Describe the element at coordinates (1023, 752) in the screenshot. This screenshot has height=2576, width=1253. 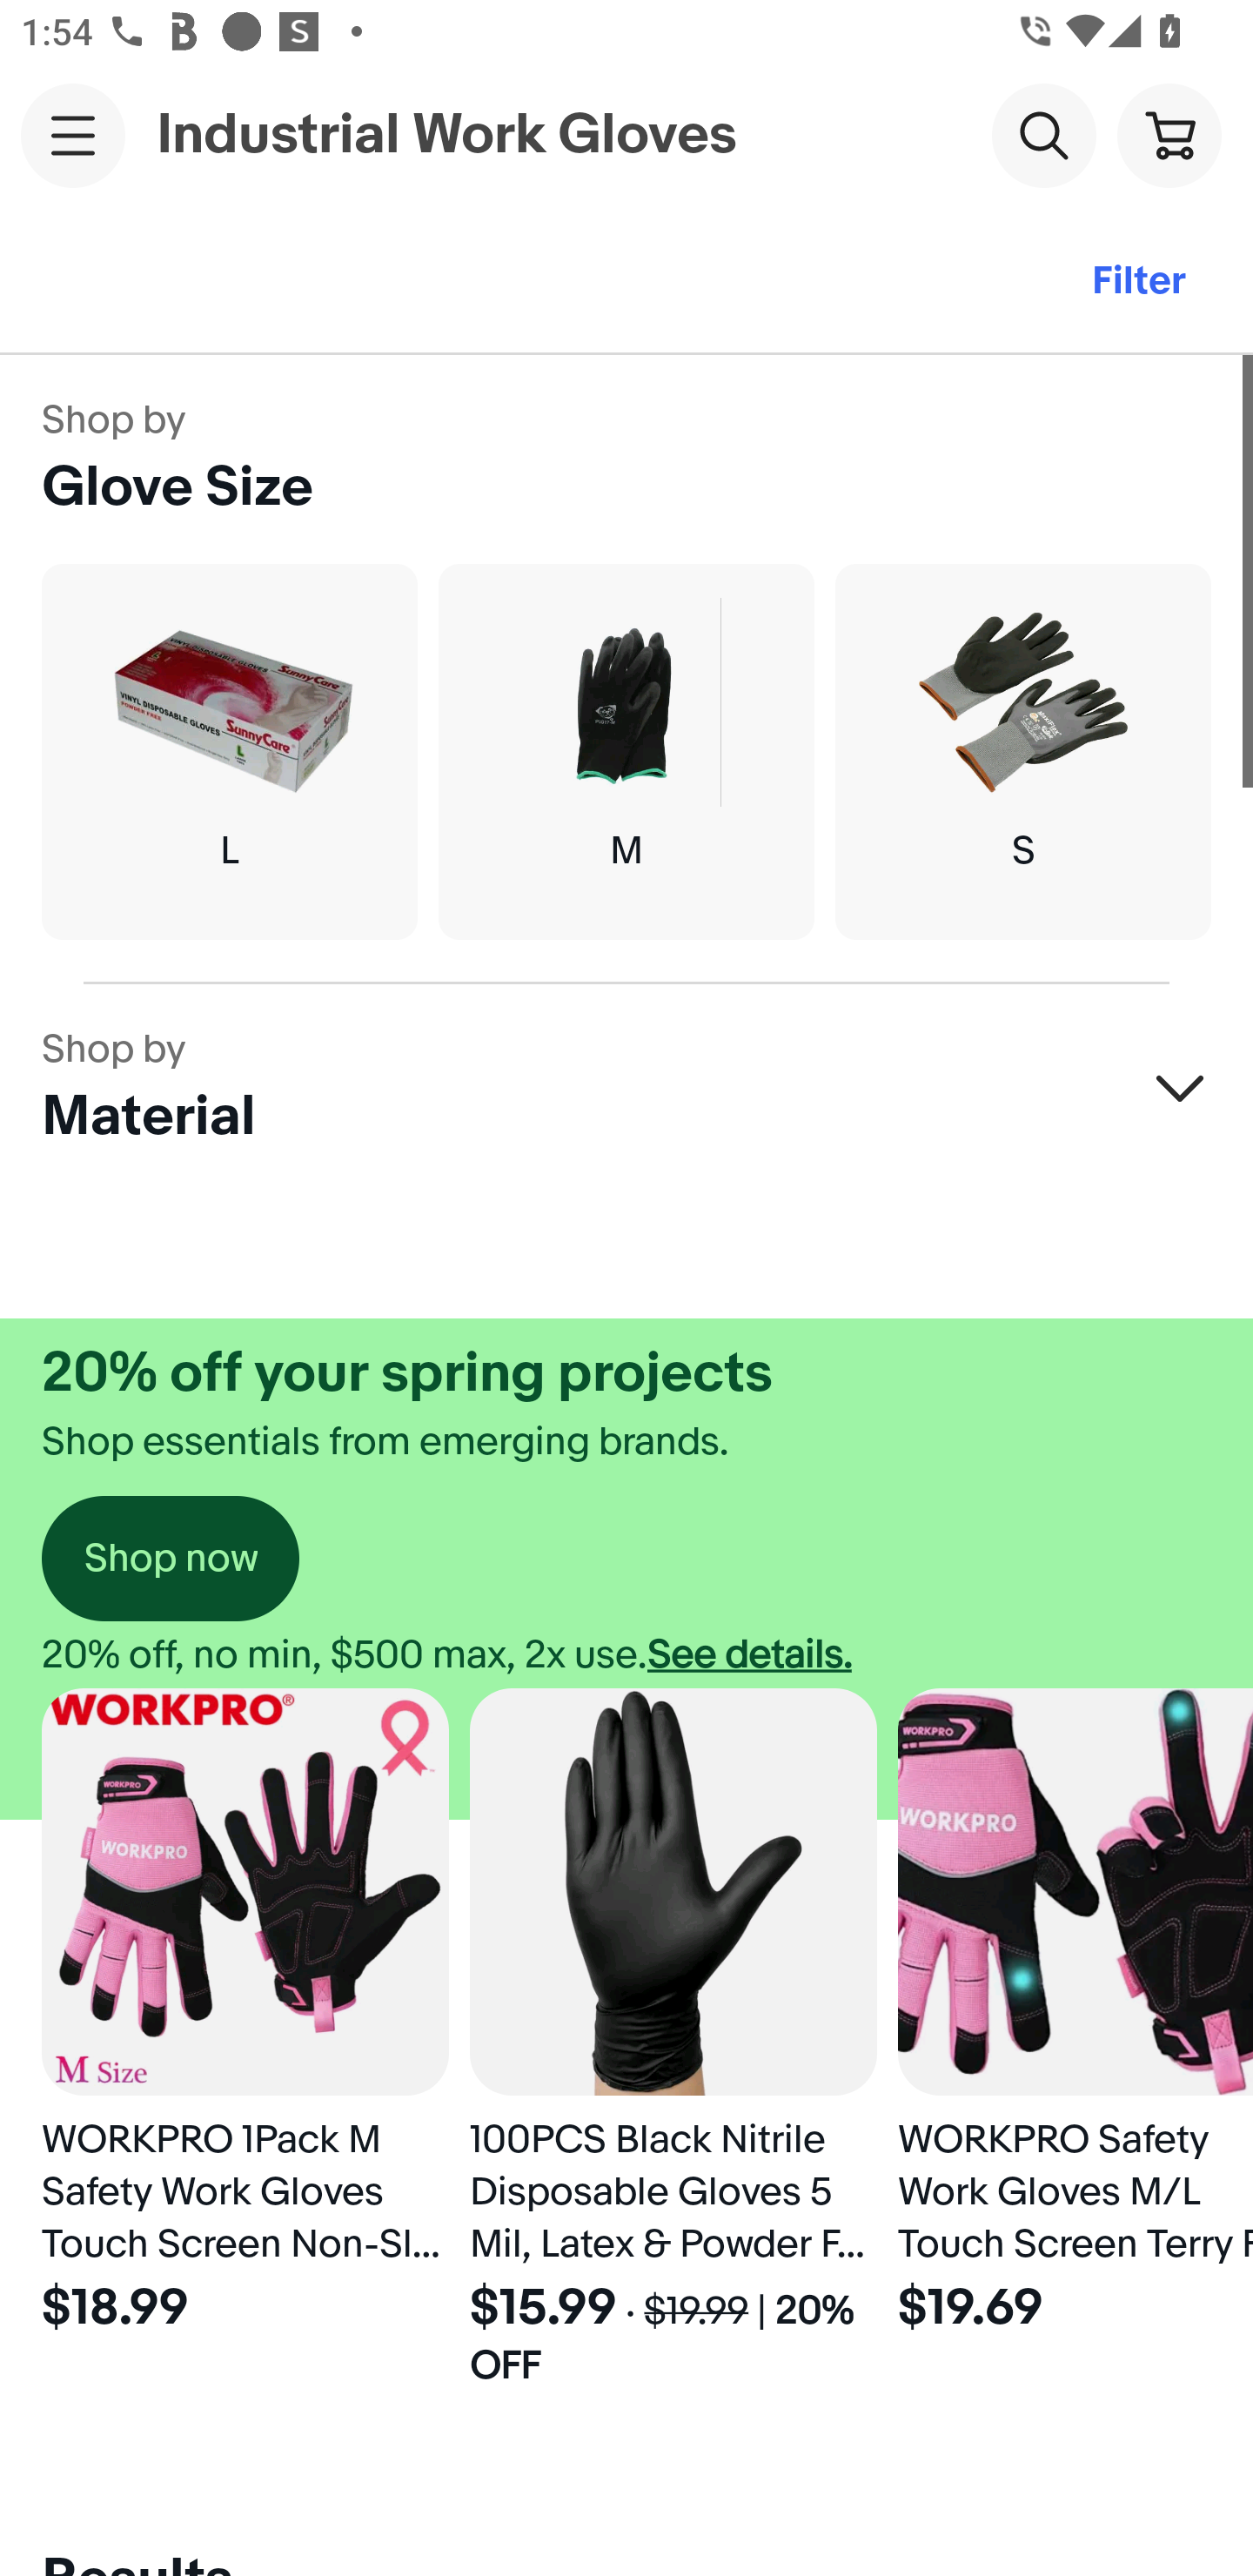
I see `S` at that location.